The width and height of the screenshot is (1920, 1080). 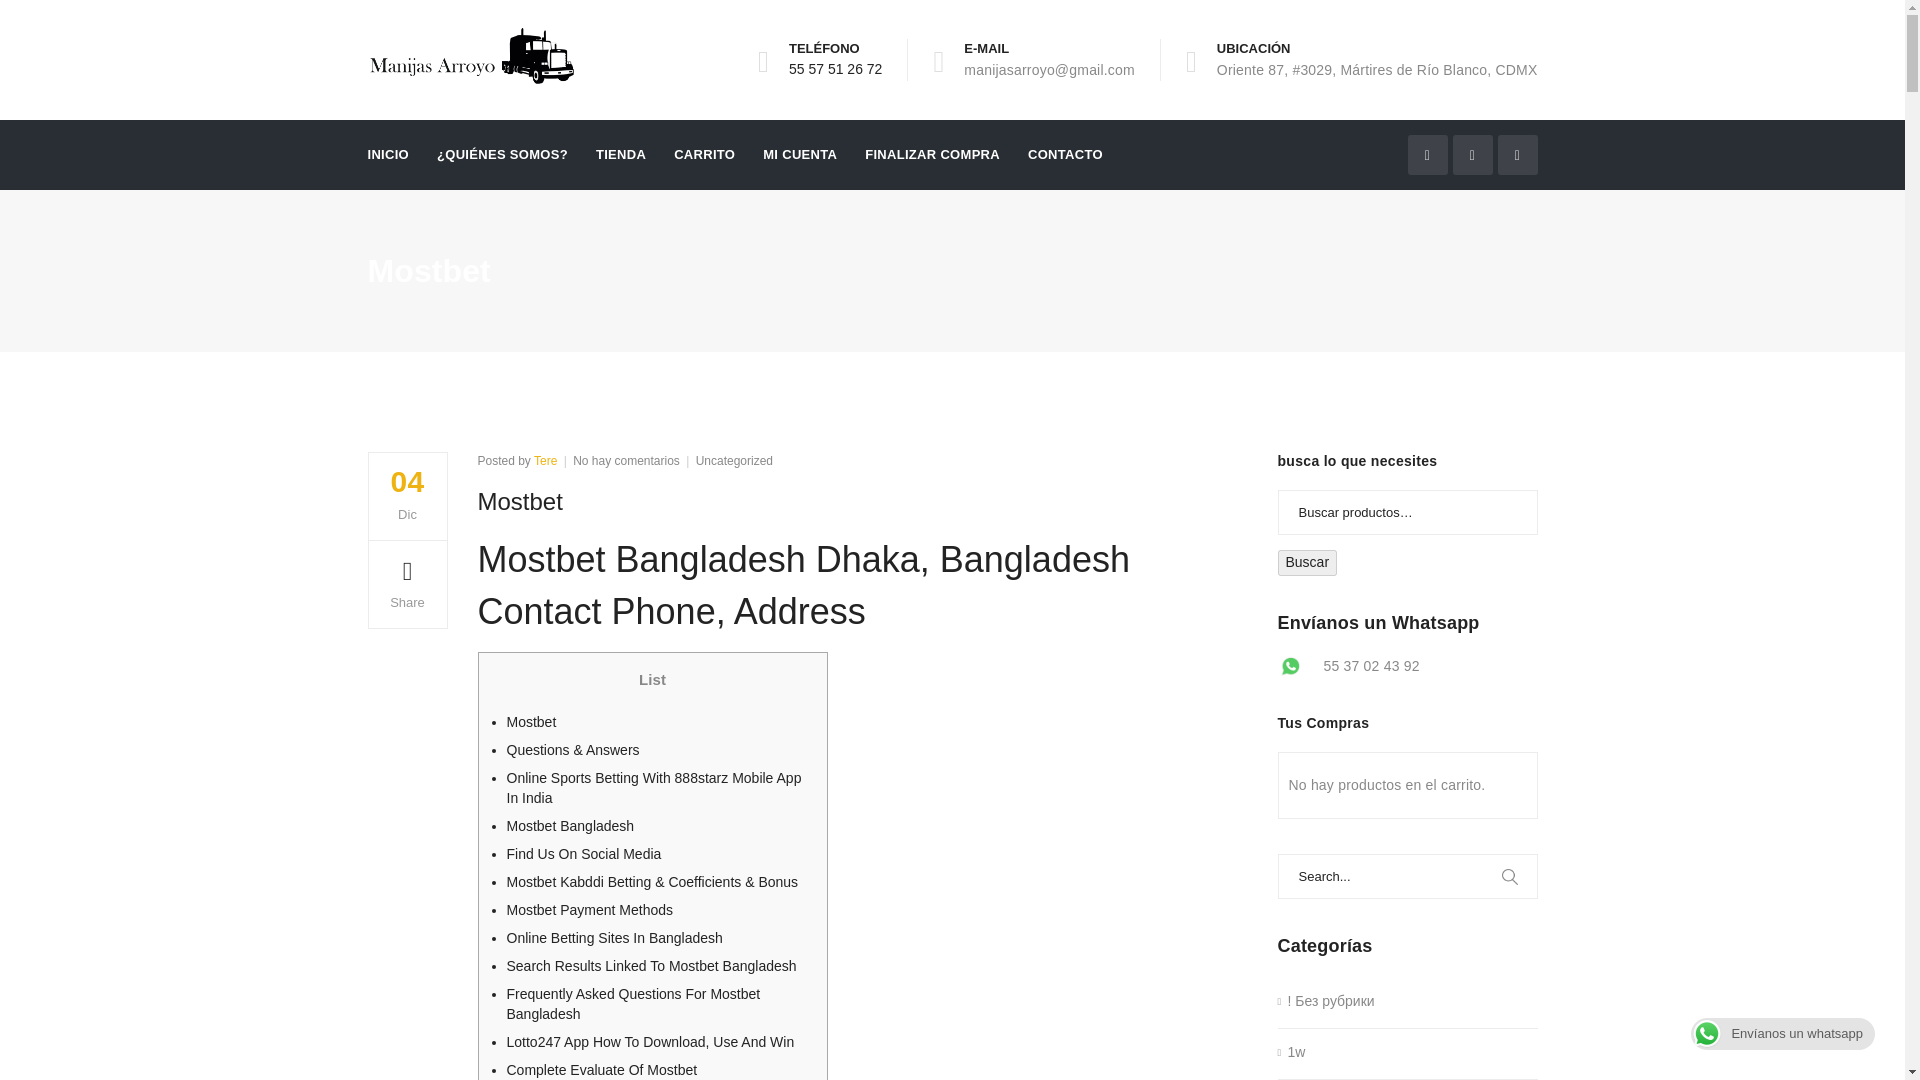 I want to click on 55 57 51 26 72, so click(x=650, y=1041).